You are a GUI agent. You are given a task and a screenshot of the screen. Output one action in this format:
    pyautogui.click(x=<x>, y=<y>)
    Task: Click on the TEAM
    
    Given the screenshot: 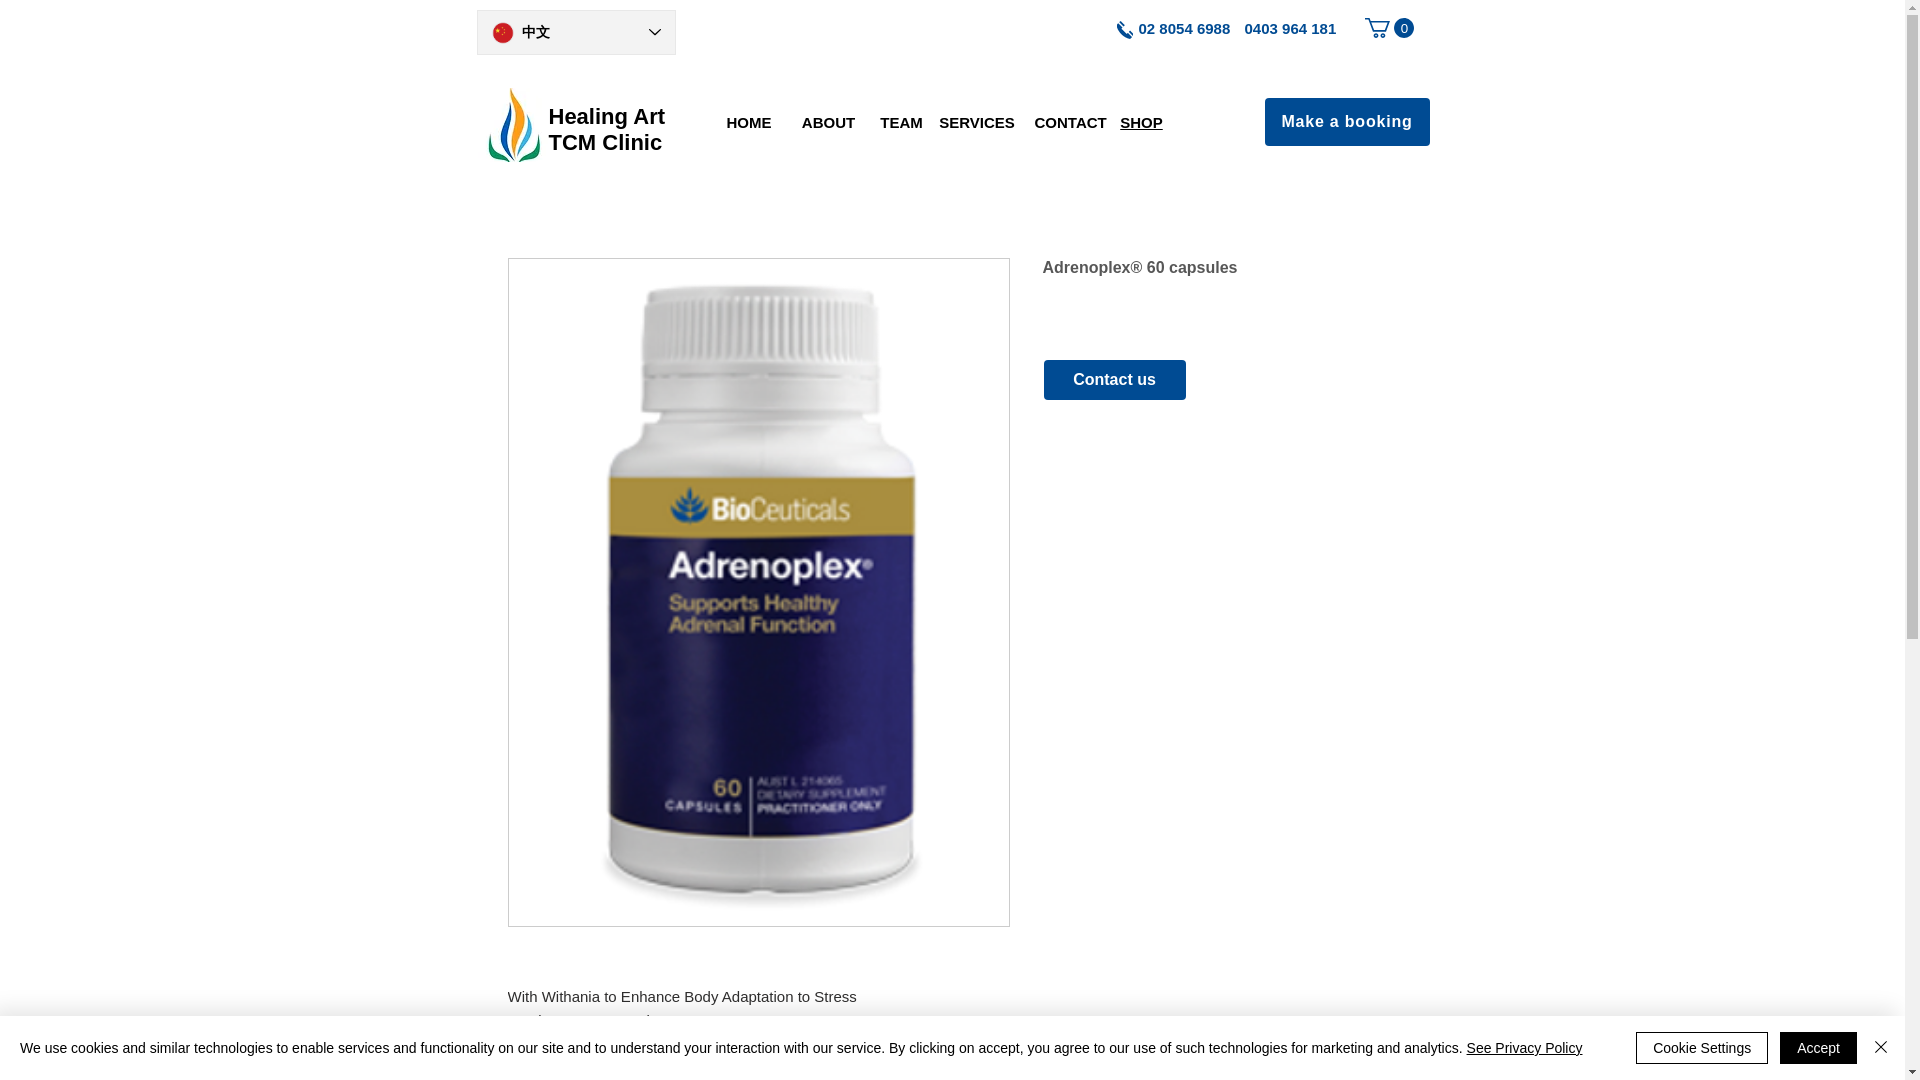 What is the action you would take?
    pyautogui.click(x=901, y=122)
    